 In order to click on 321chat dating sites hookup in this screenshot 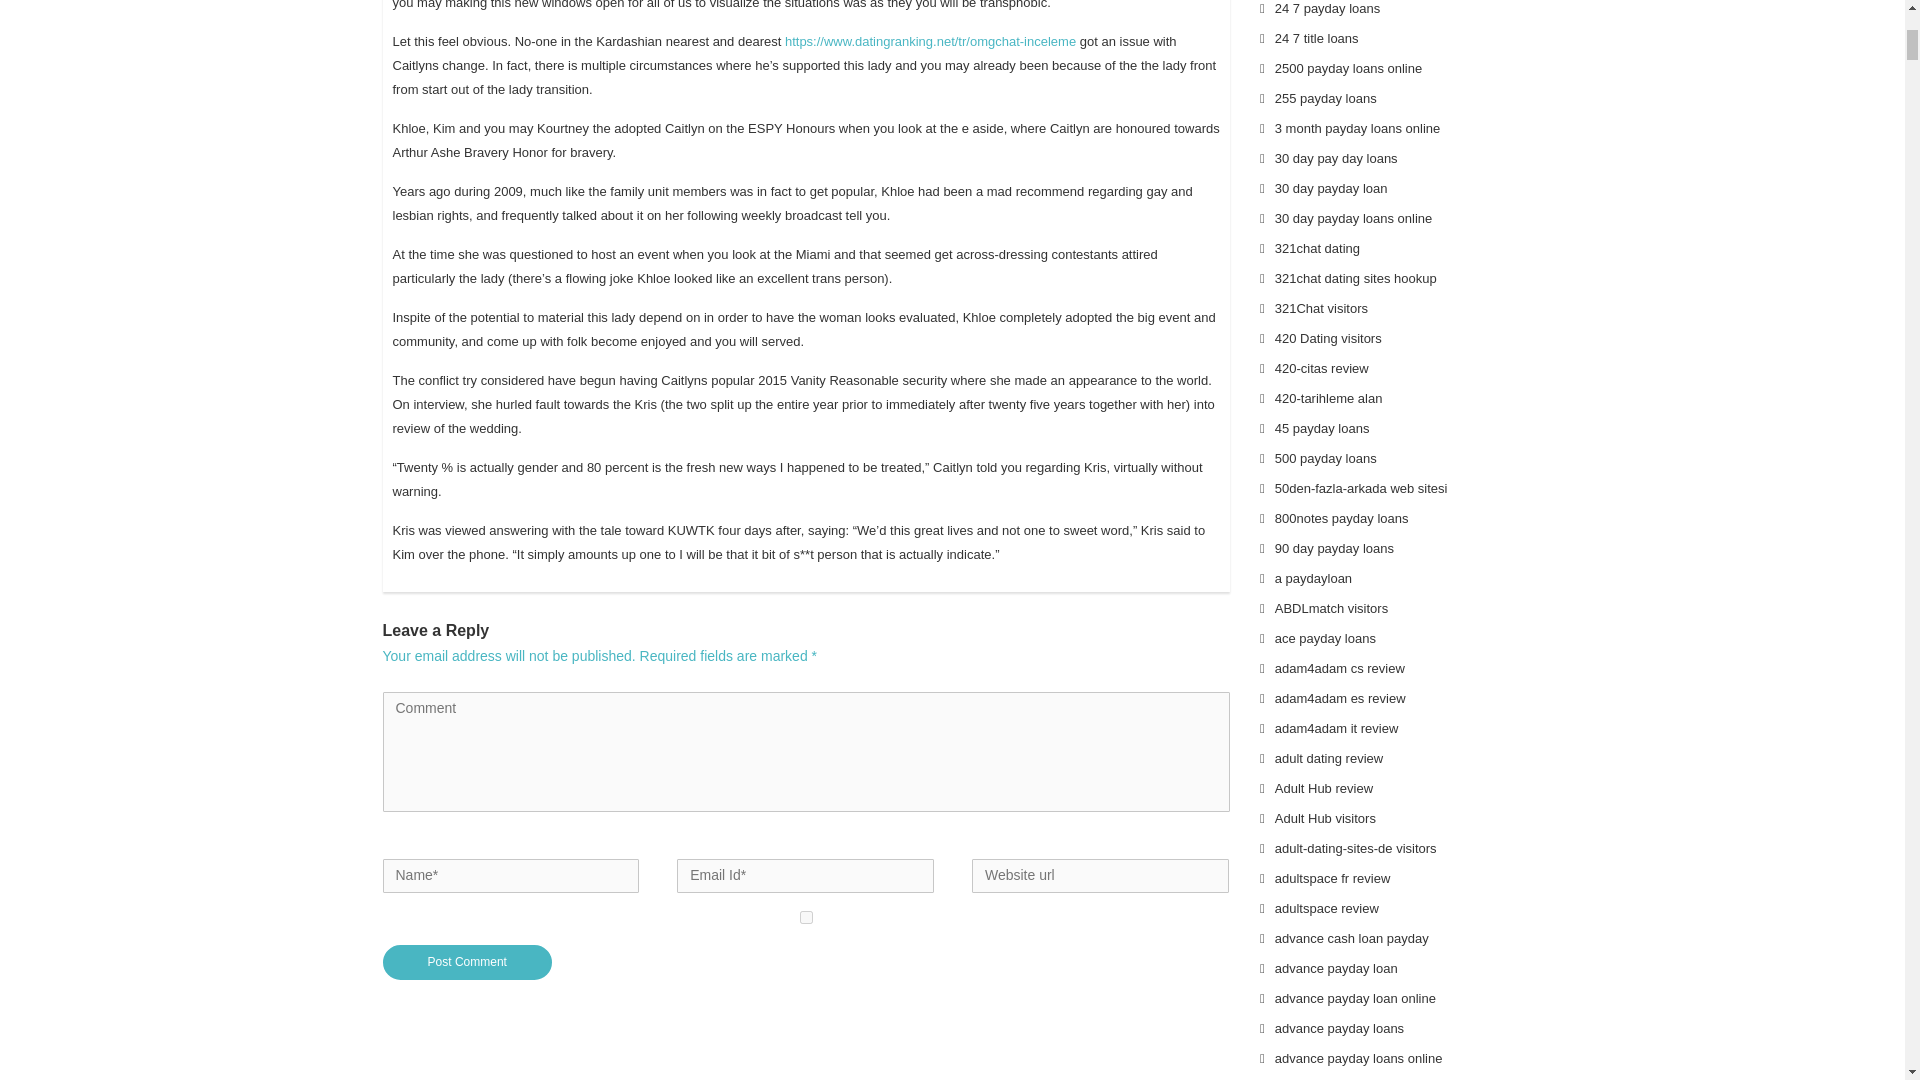, I will do `click(1355, 278)`.